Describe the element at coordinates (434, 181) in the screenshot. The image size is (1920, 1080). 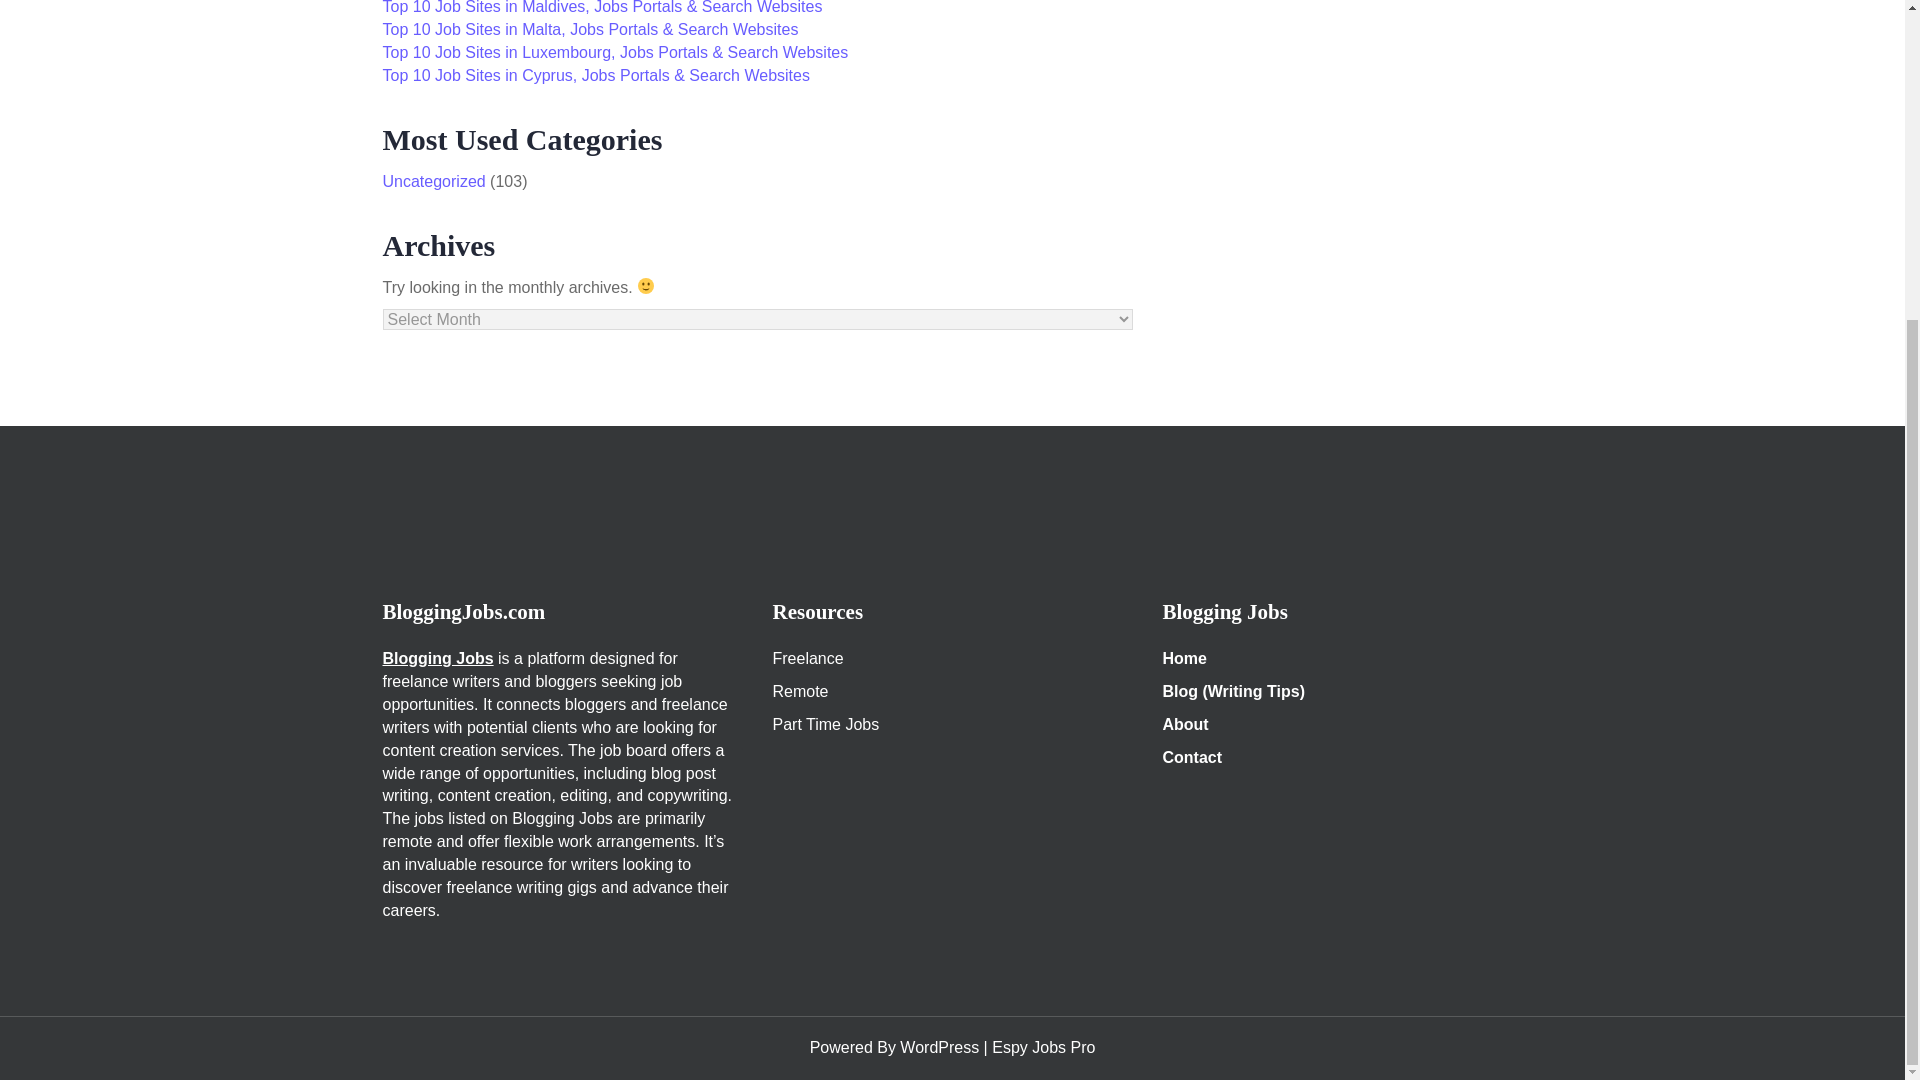
I see `Uncategorized` at that location.